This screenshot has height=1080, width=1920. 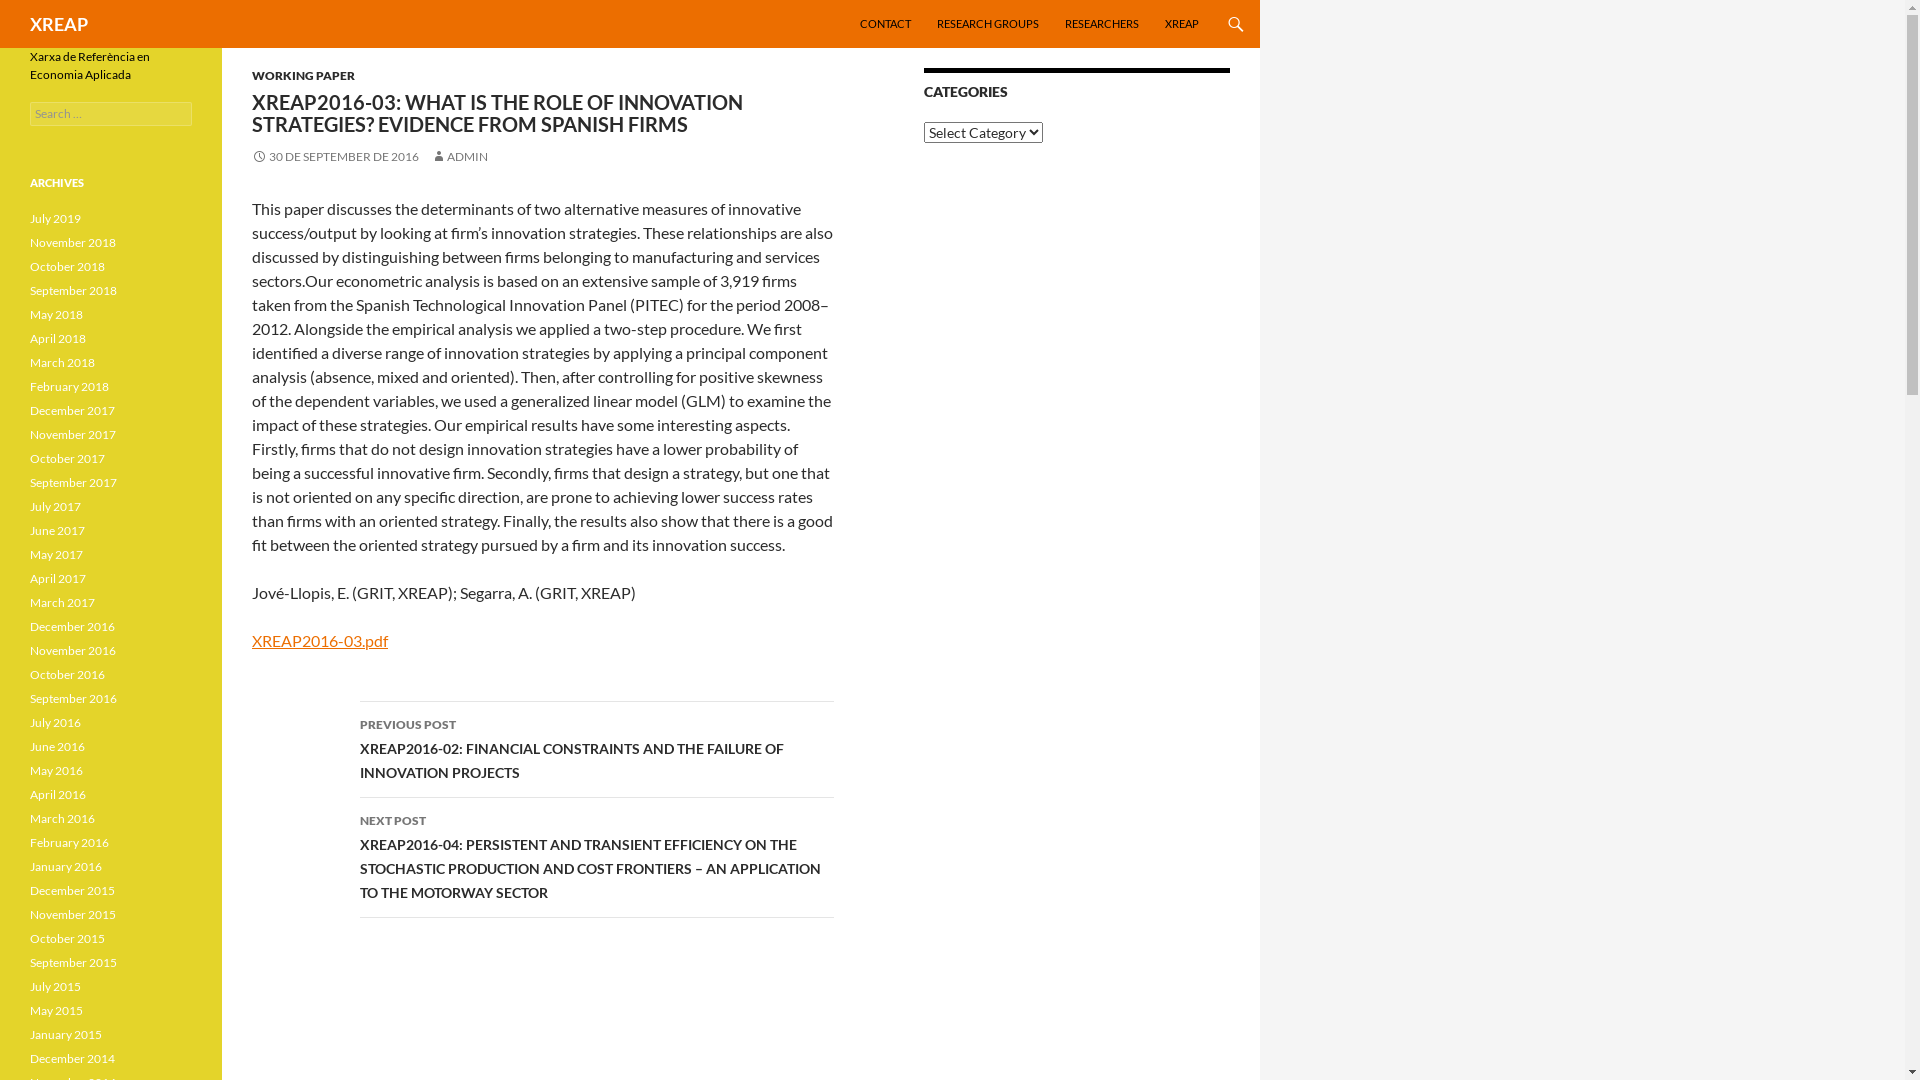 What do you see at coordinates (56, 506) in the screenshot?
I see `July 2017` at bounding box center [56, 506].